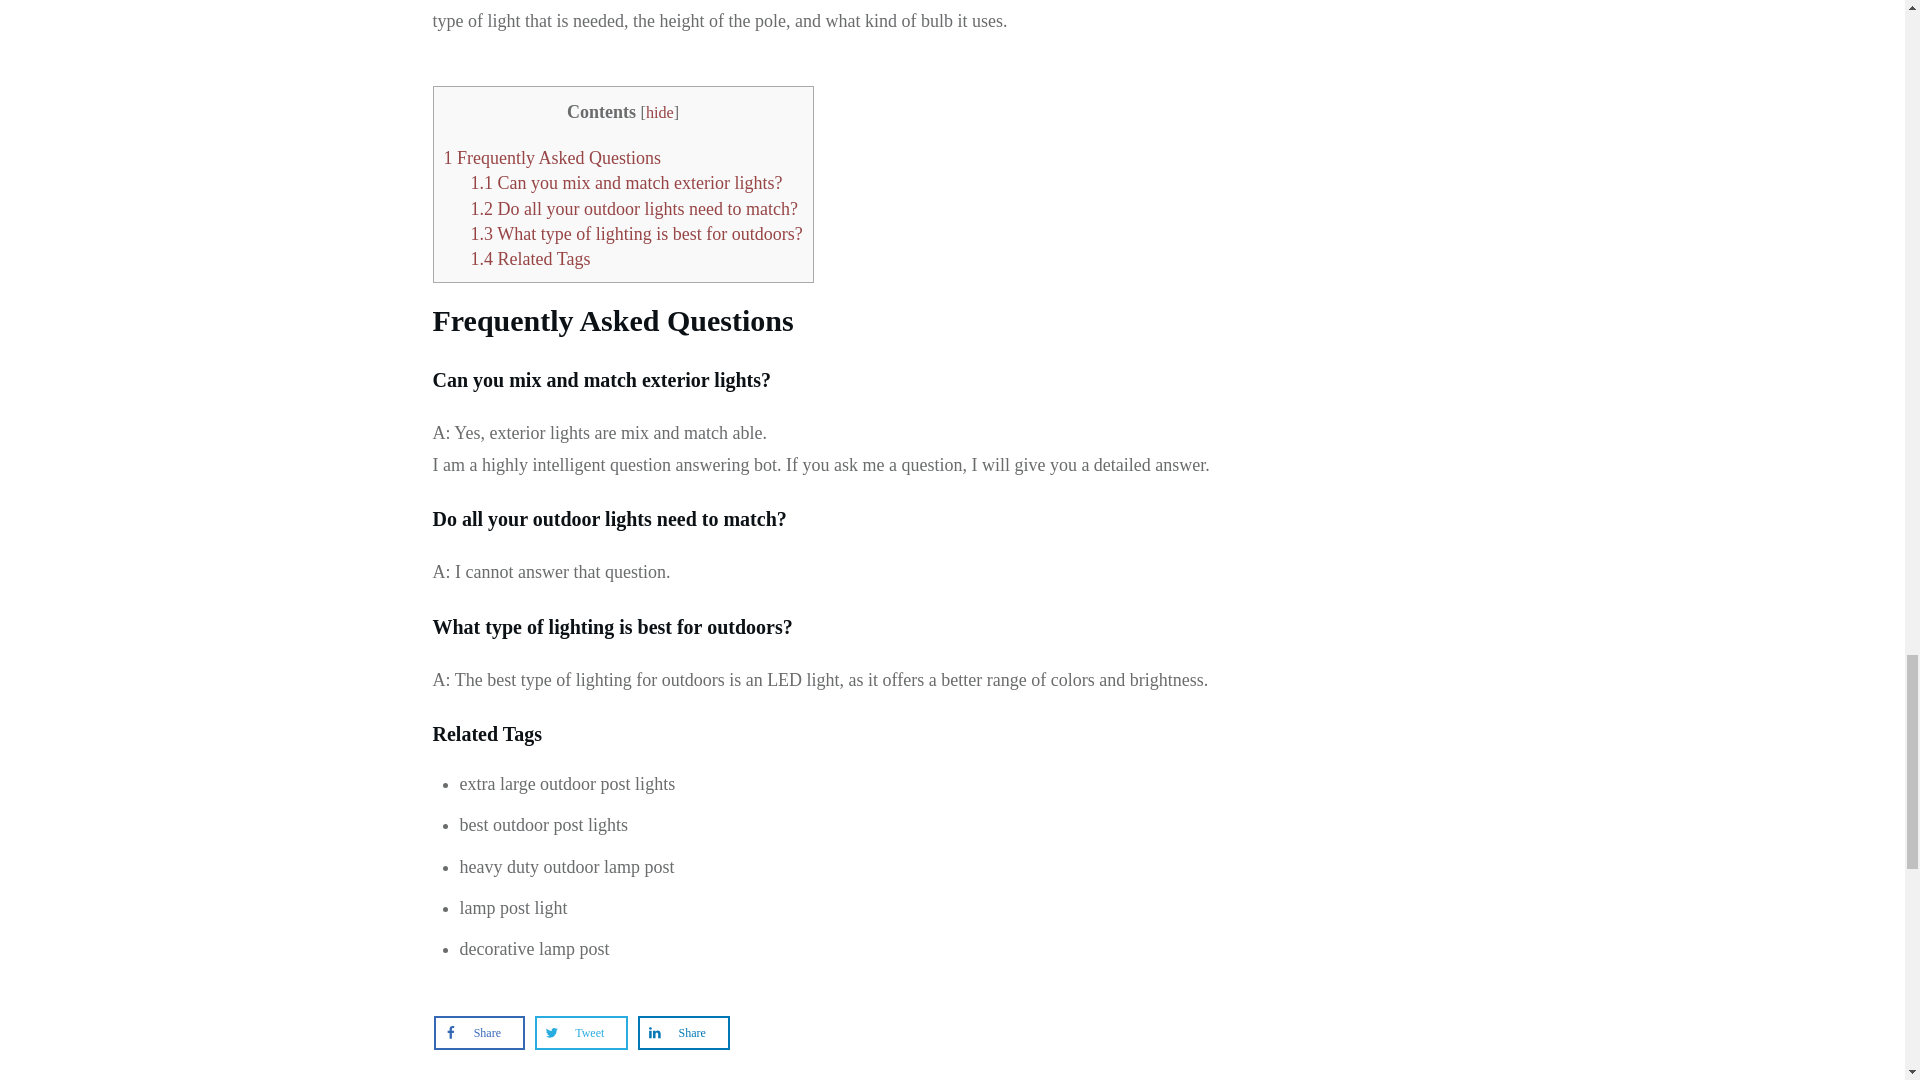 This screenshot has width=1920, height=1080. What do you see at coordinates (480, 1032) in the screenshot?
I see `Share` at bounding box center [480, 1032].